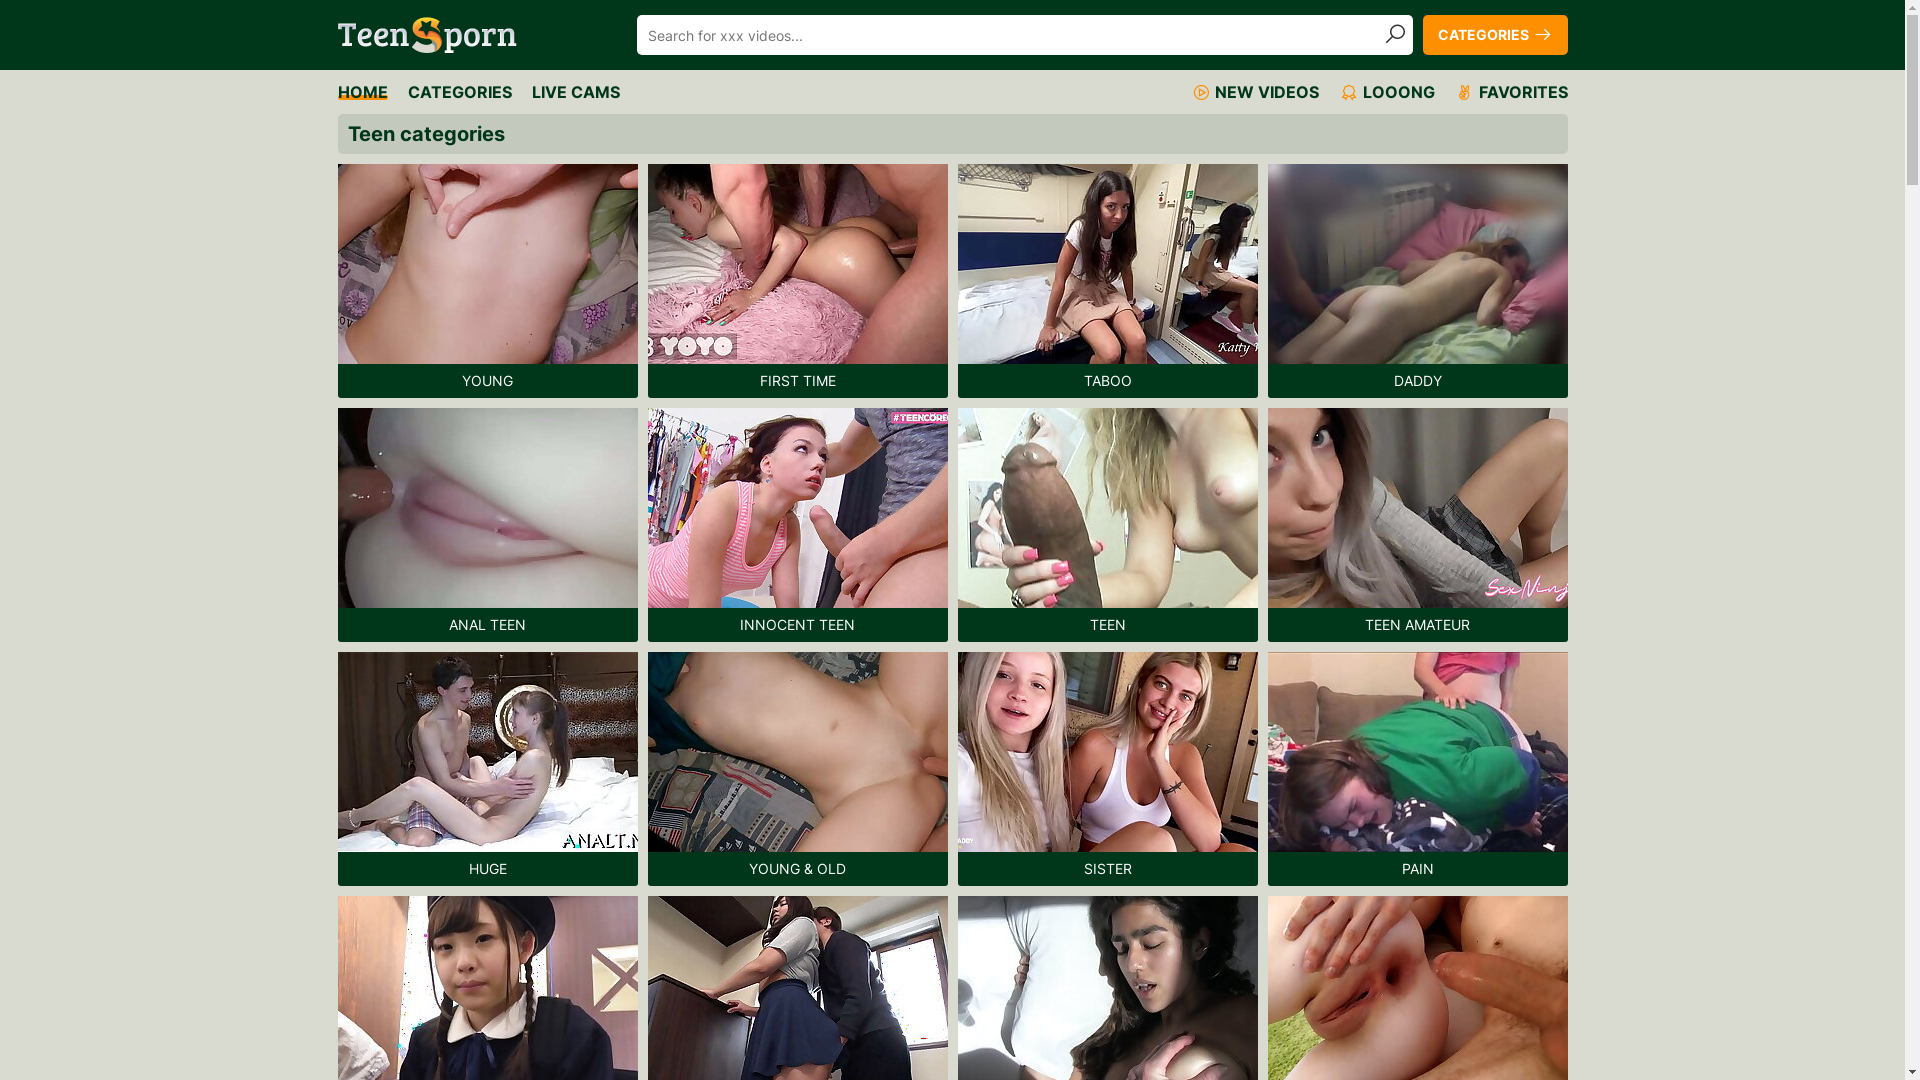 Image resolution: width=1920 pixels, height=1080 pixels. I want to click on CATEGORIES, so click(460, 92).